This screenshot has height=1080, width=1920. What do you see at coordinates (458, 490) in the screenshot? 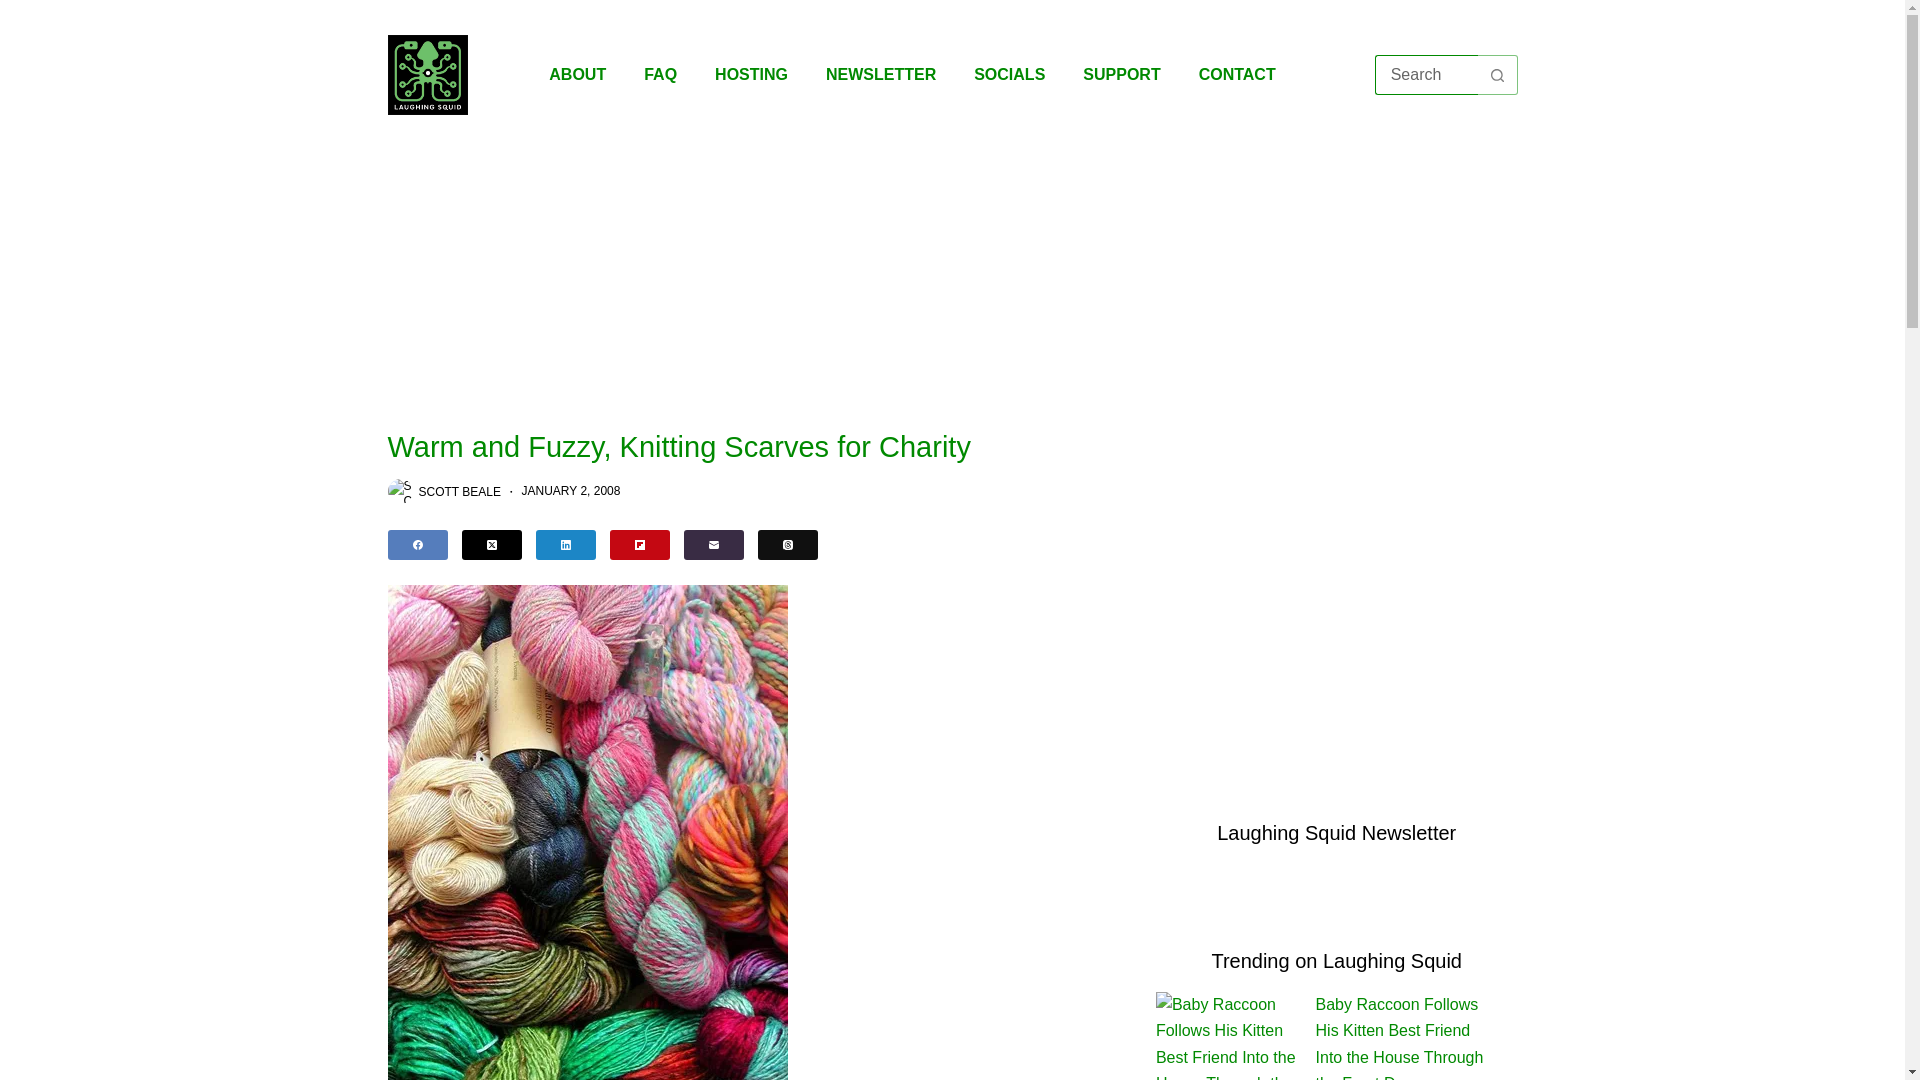
I see `Posts by Scott Beale` at bounding box center [458, 490].